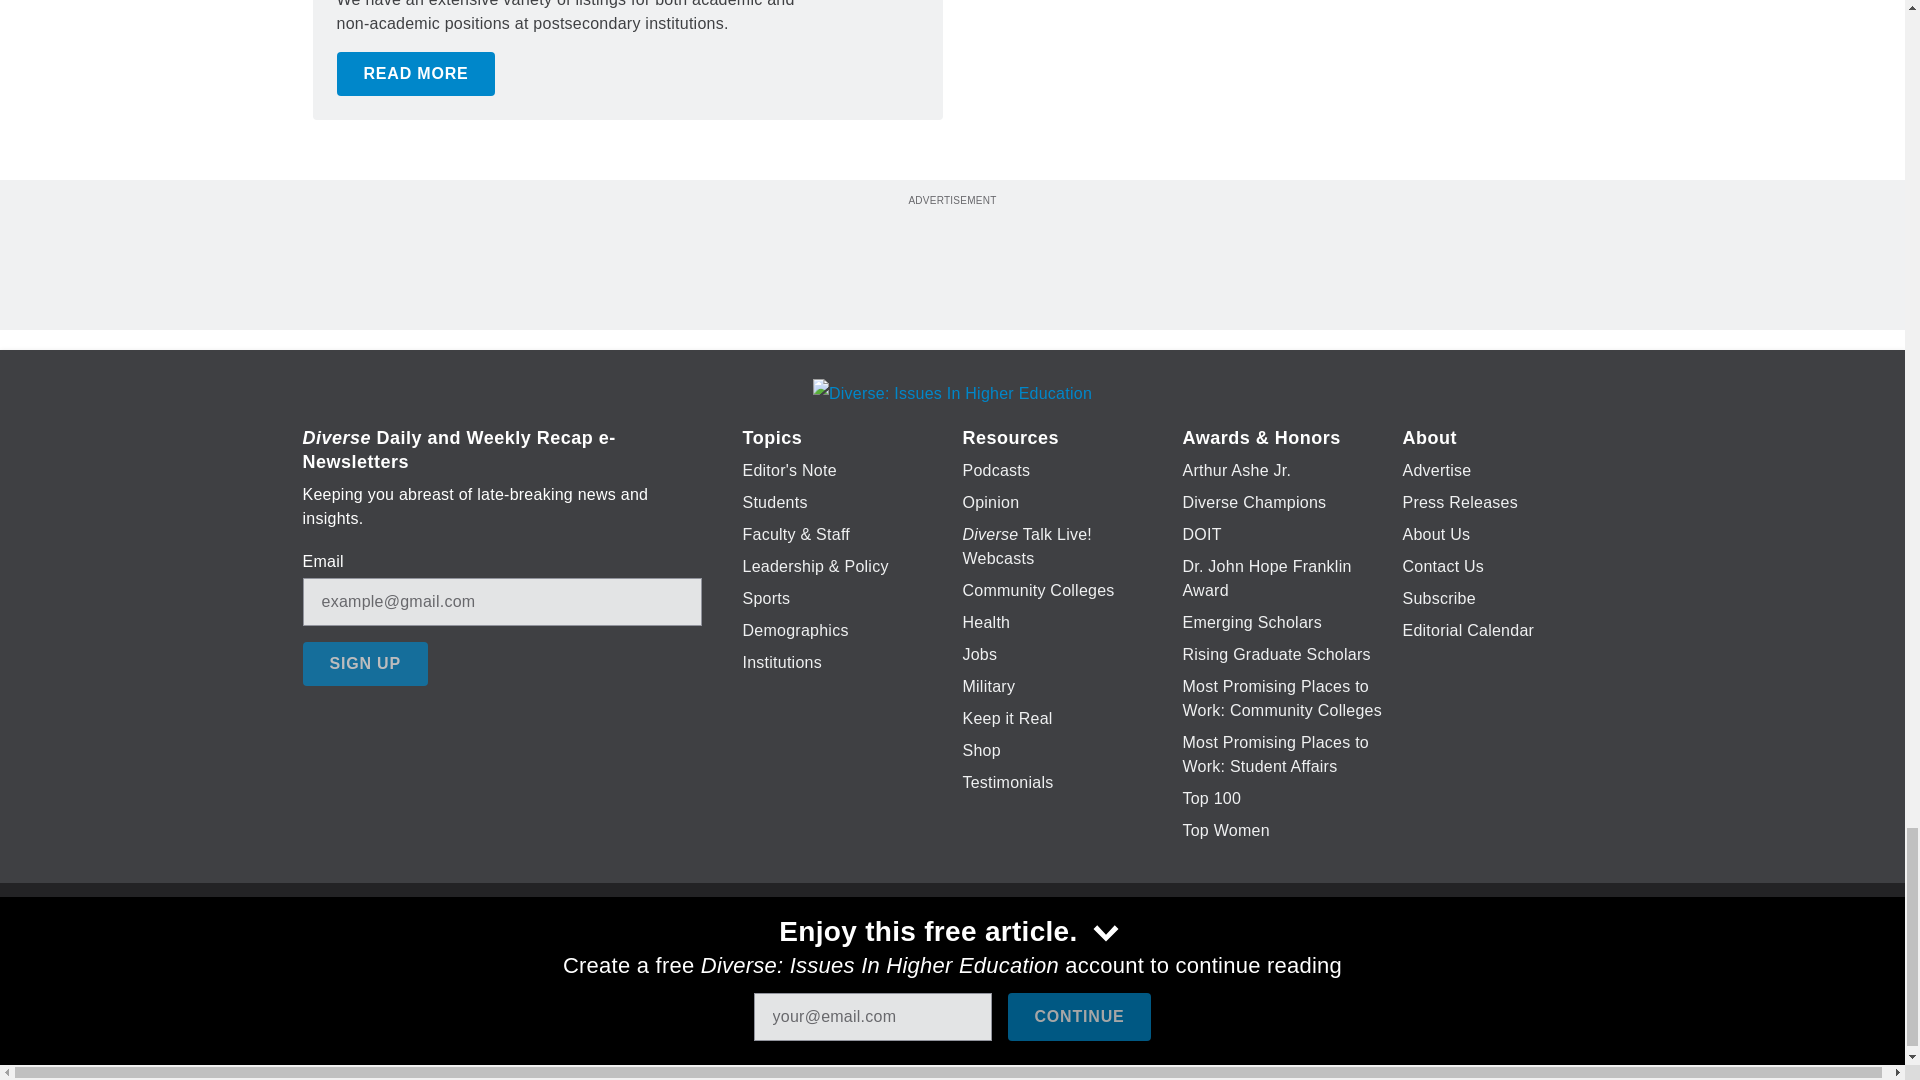 This screenshot has width=1920, height=1080. Describe the element at coordinates (947, 958) in the screenshot. I see `LinkedIn icon` at that location.